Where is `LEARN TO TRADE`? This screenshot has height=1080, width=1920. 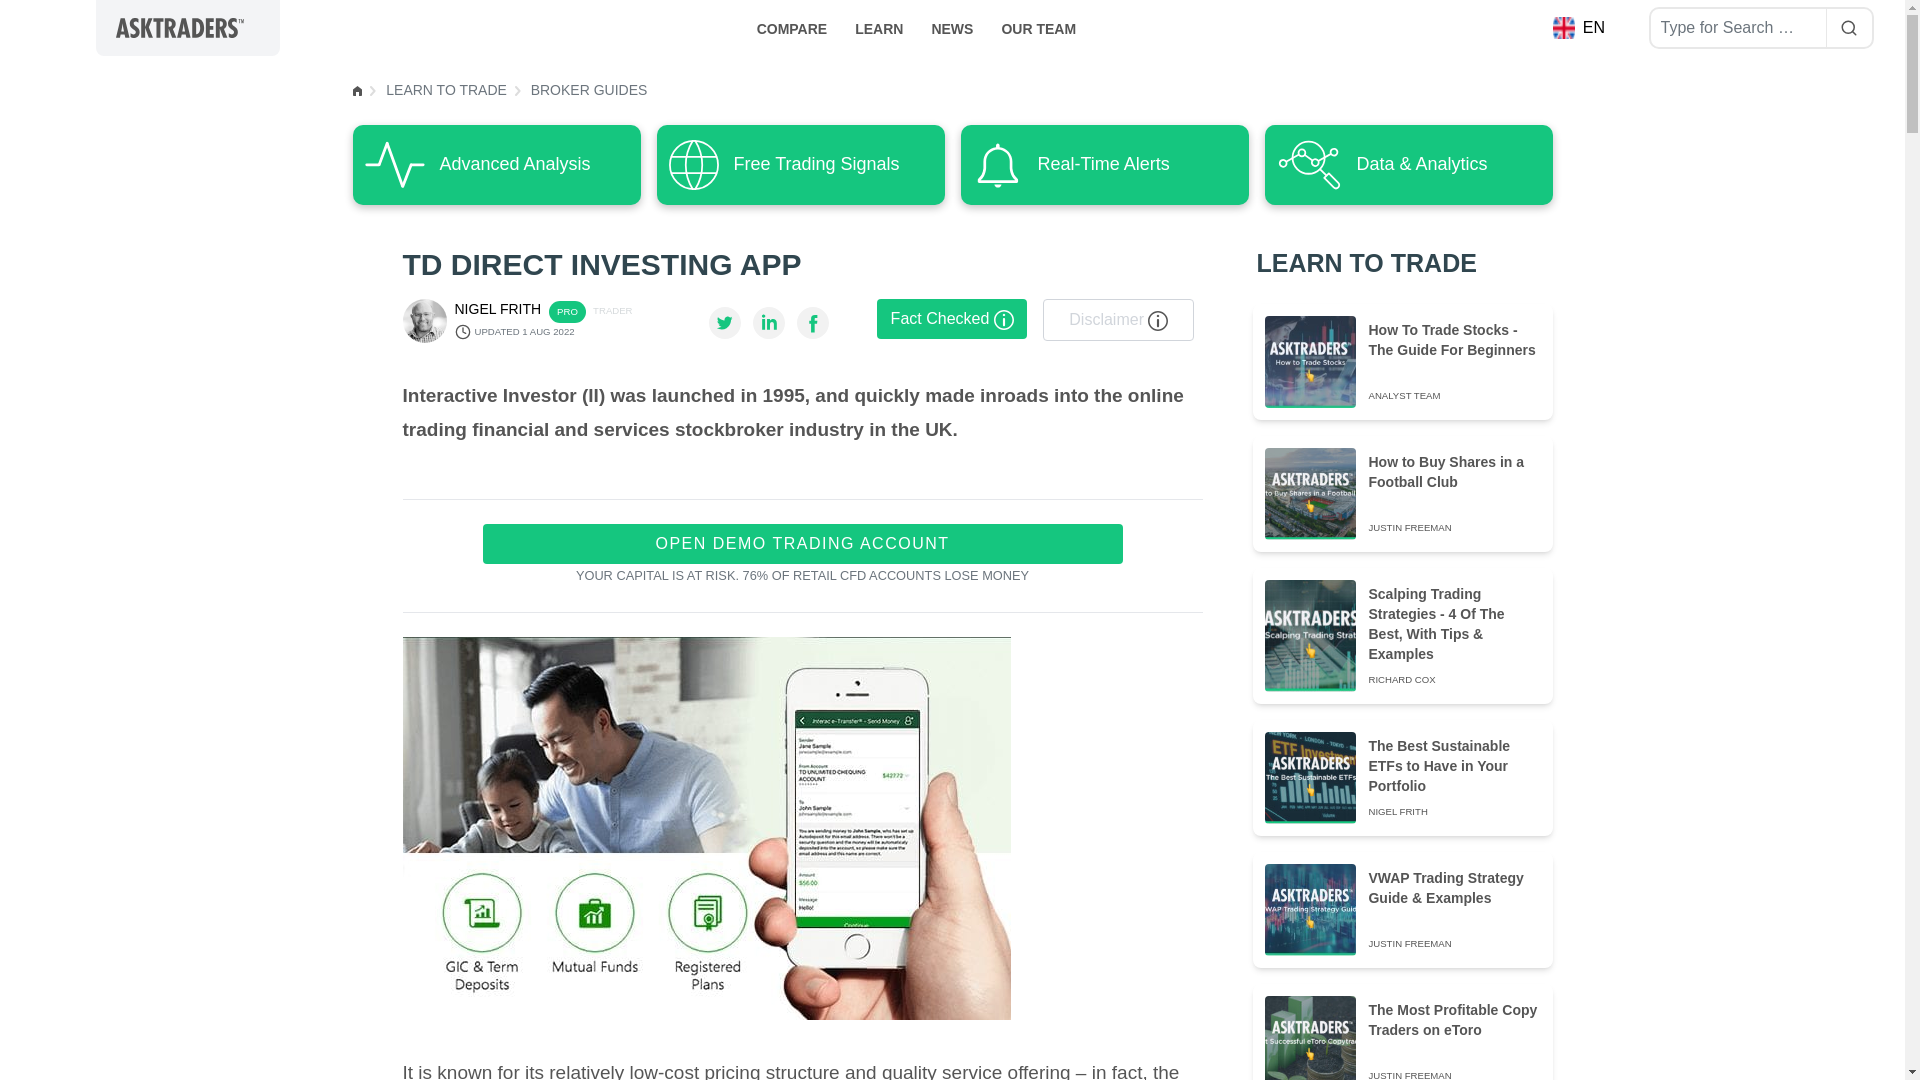 LEARN TO TRADE is located at coordinates (446, 90).